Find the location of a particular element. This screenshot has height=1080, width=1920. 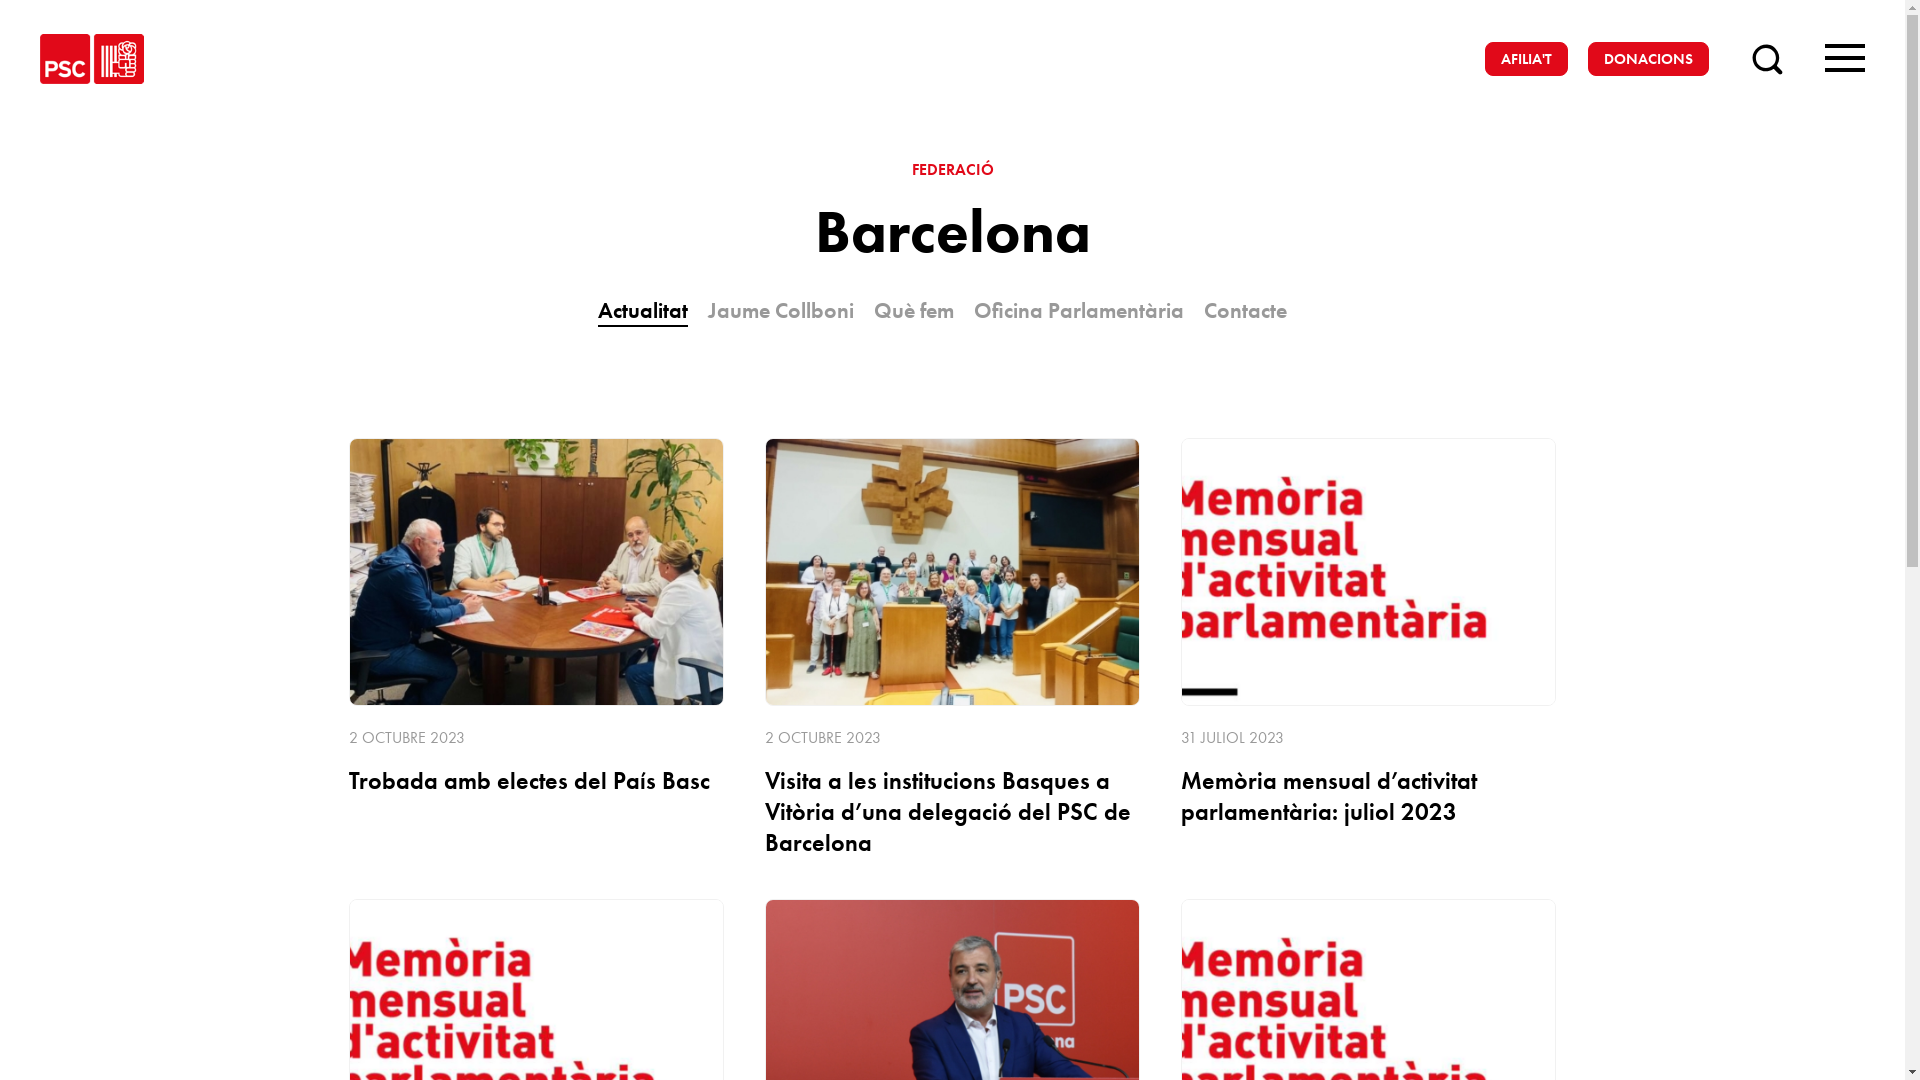

Contacte is located at coordinates (1246, 310).